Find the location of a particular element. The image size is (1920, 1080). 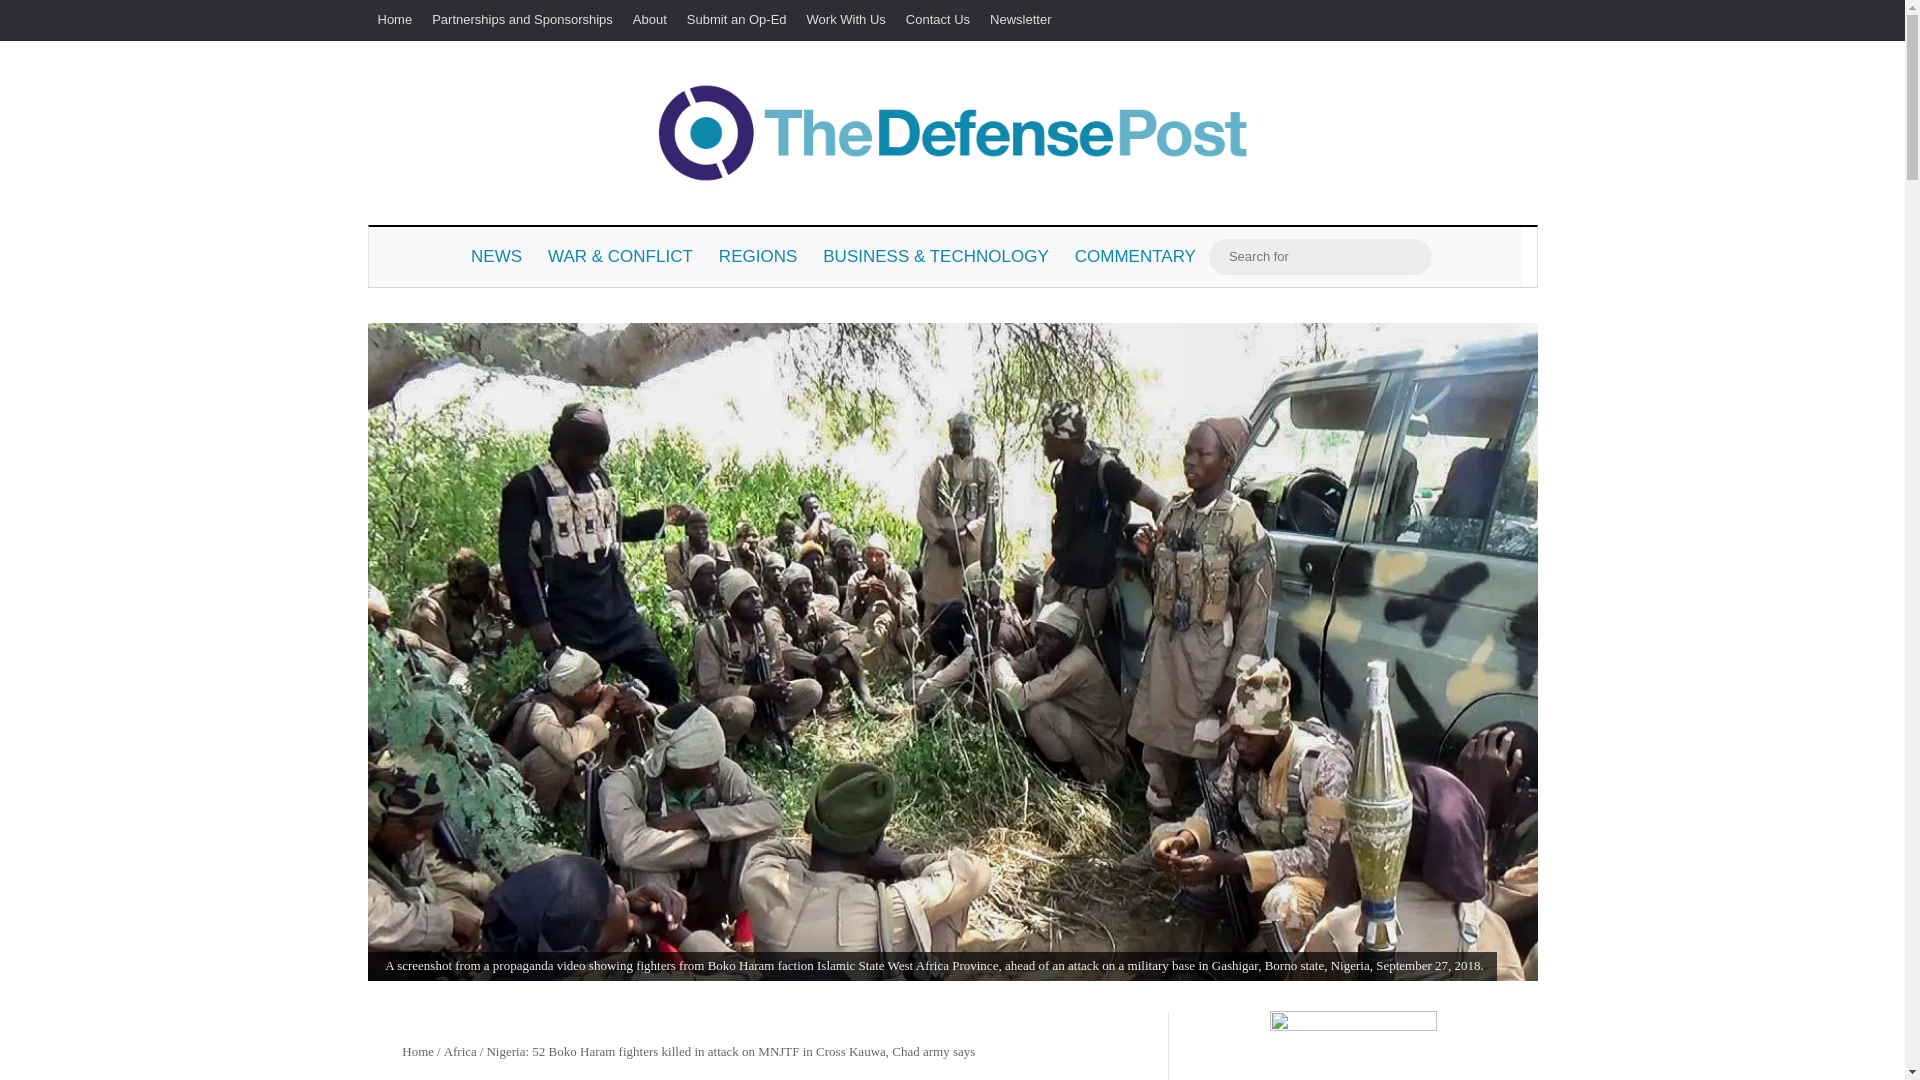

Newsletter is located at coordinates (1020, 20).